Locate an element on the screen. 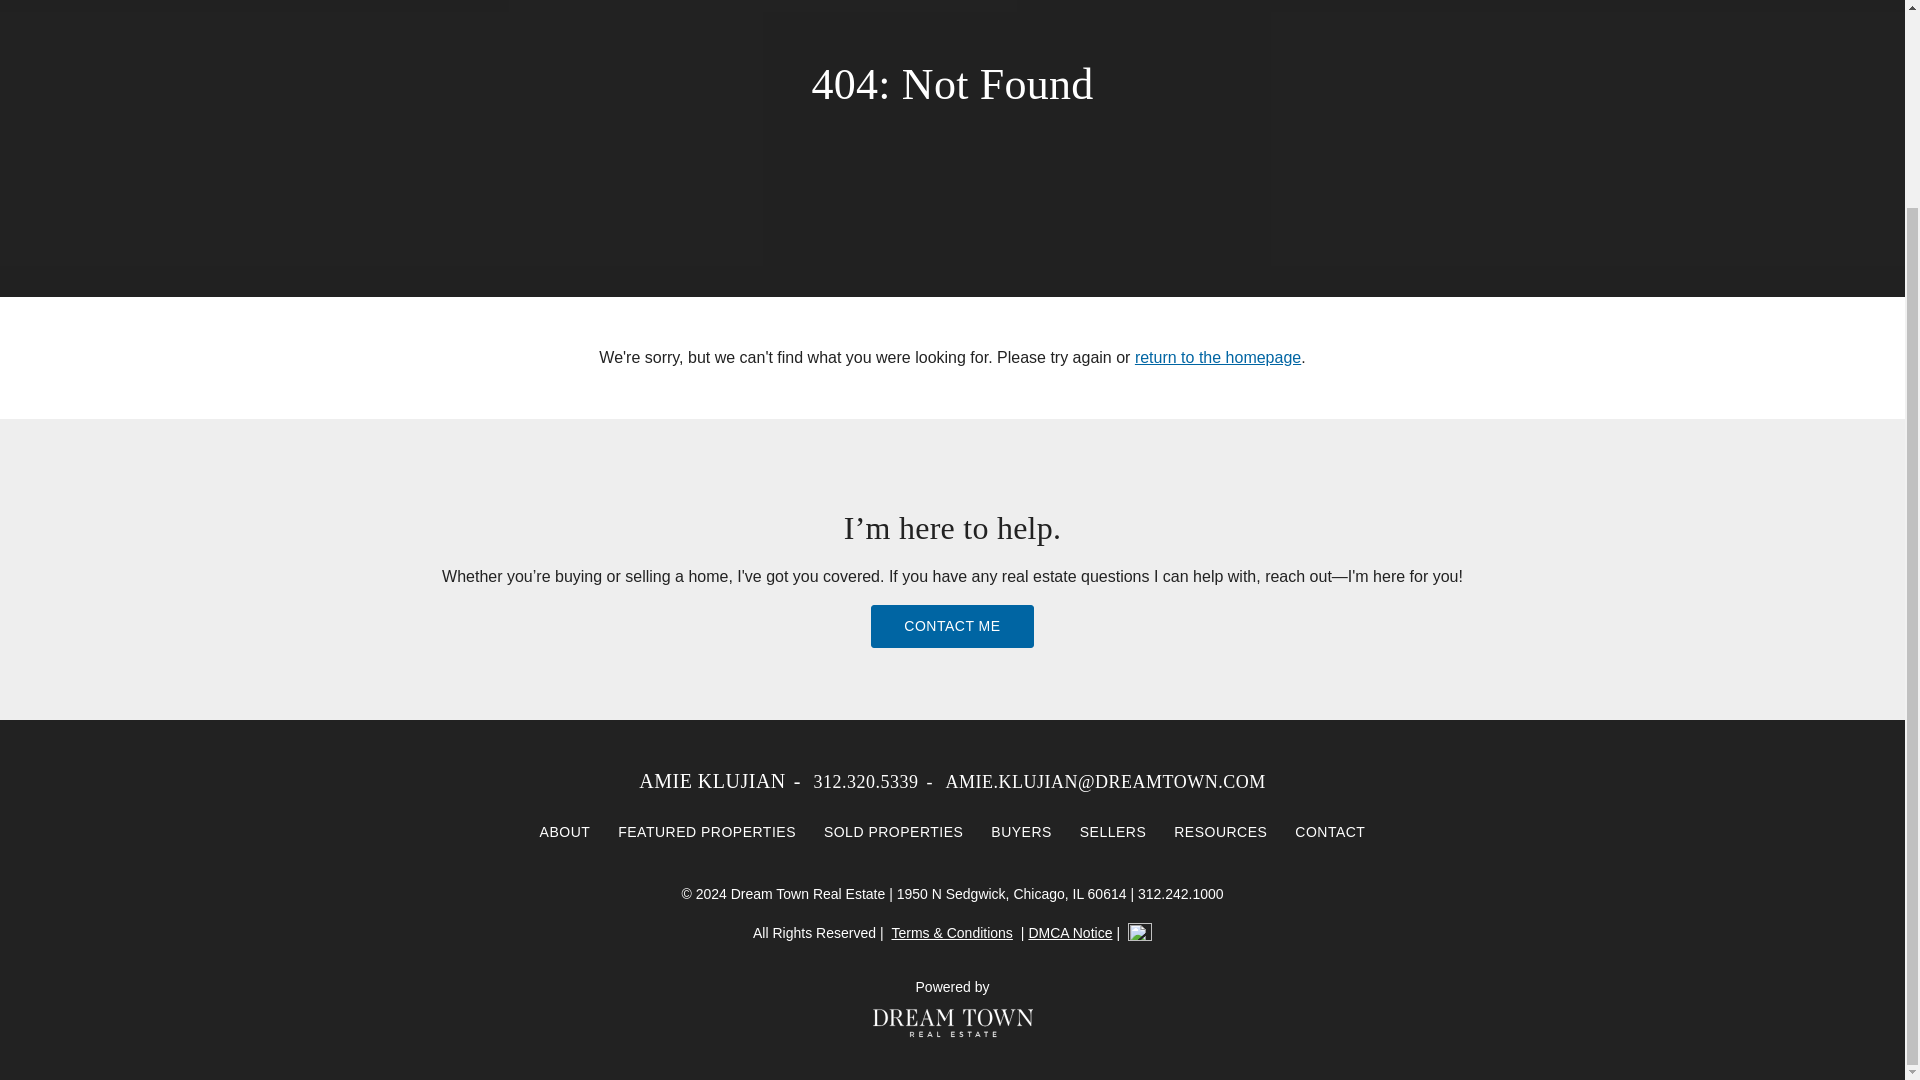 Image resolution: width=1920 pixels, height=1080 pixels. SOLD PROPERTIES is located at coordinates (894, 832).